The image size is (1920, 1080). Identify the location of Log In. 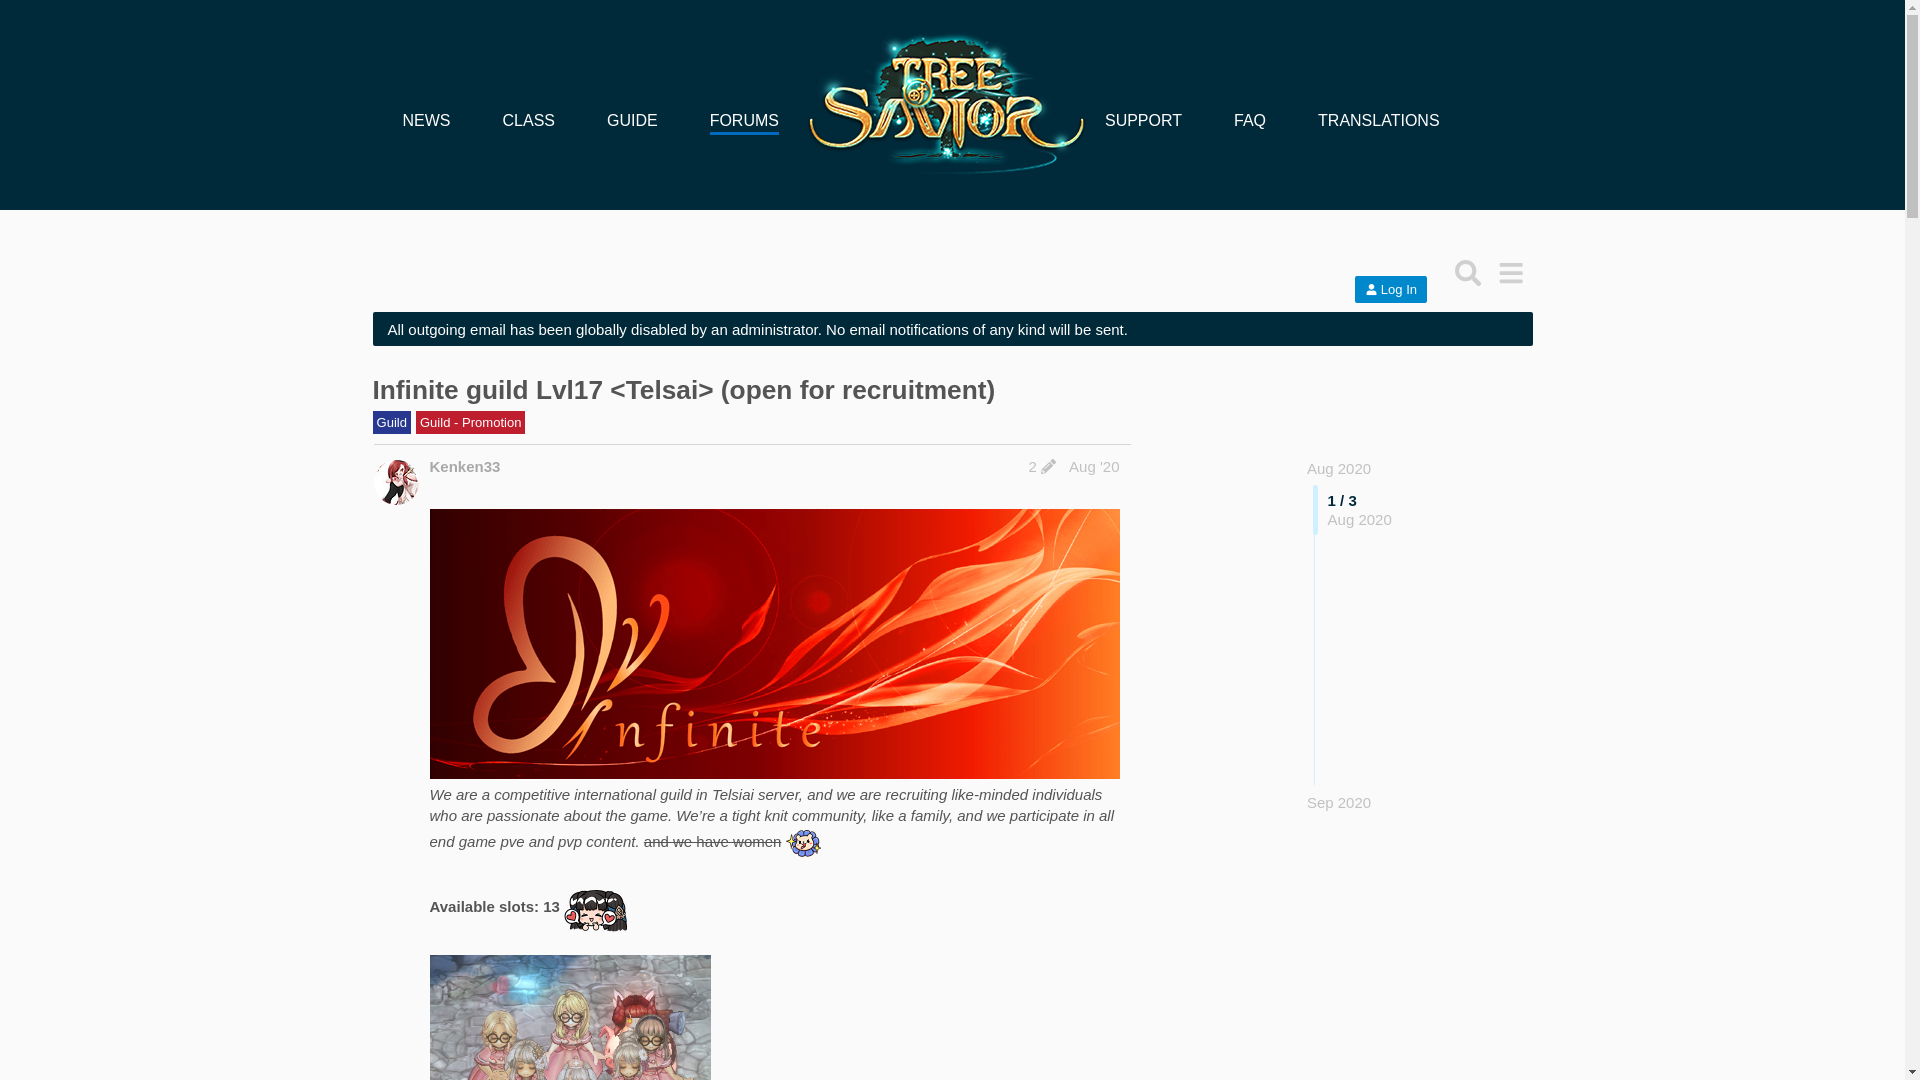
(1390, 290).